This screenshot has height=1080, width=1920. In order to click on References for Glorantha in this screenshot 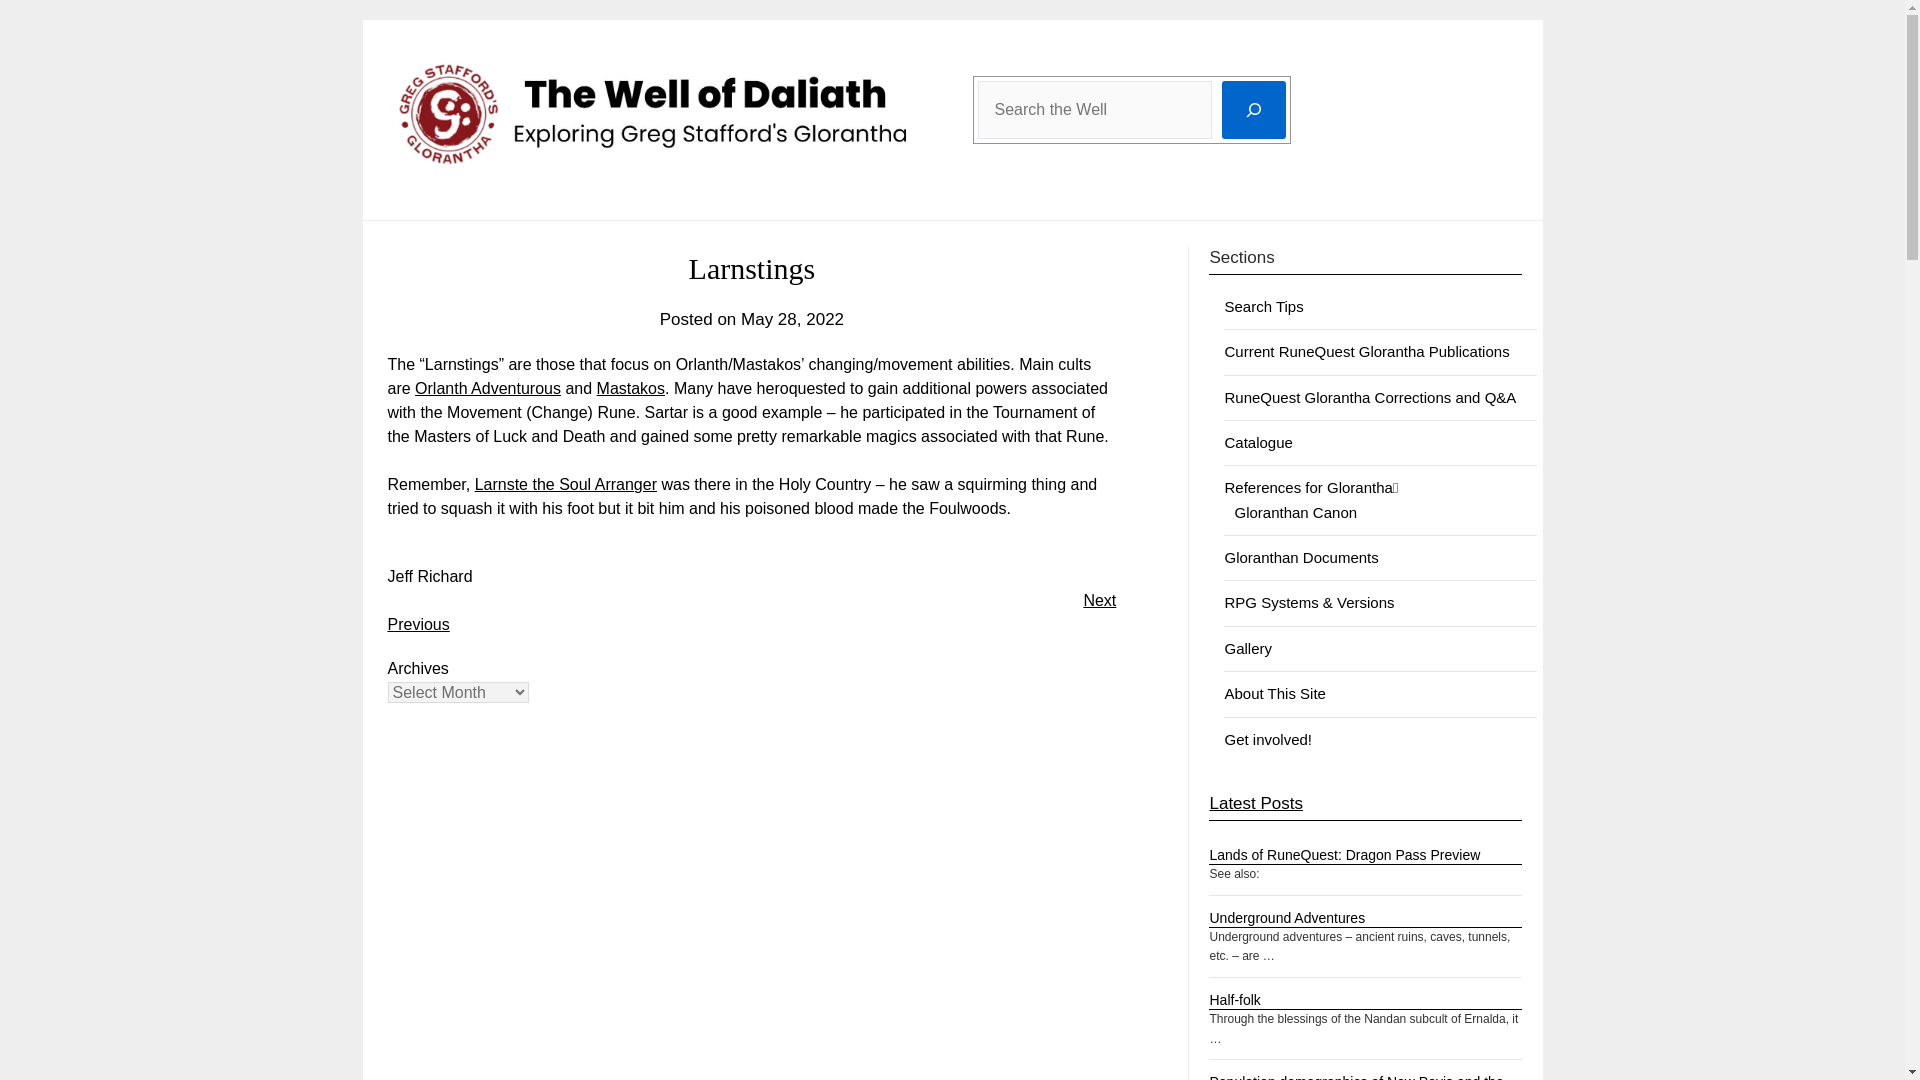, I will do `click(1308, 487)`.